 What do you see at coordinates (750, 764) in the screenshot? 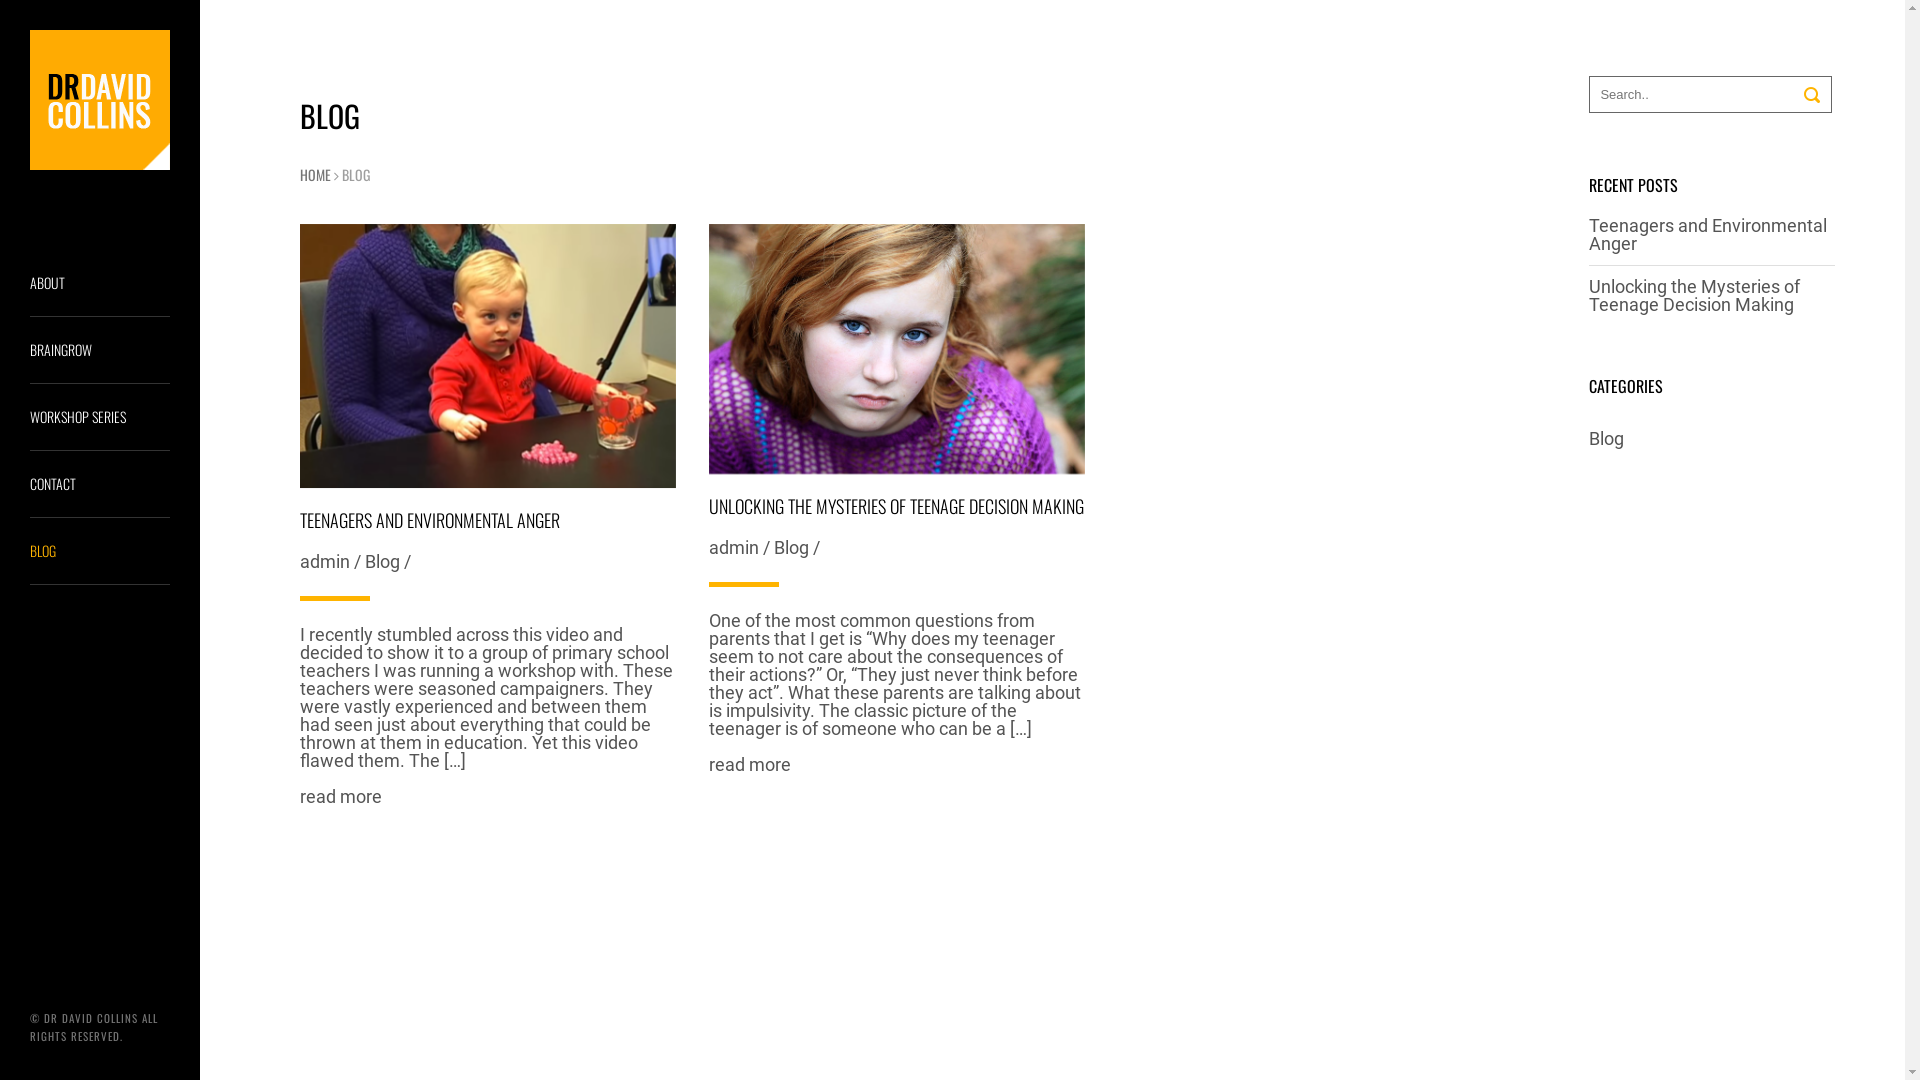
I see `read more` at bounding box center [750, 764].